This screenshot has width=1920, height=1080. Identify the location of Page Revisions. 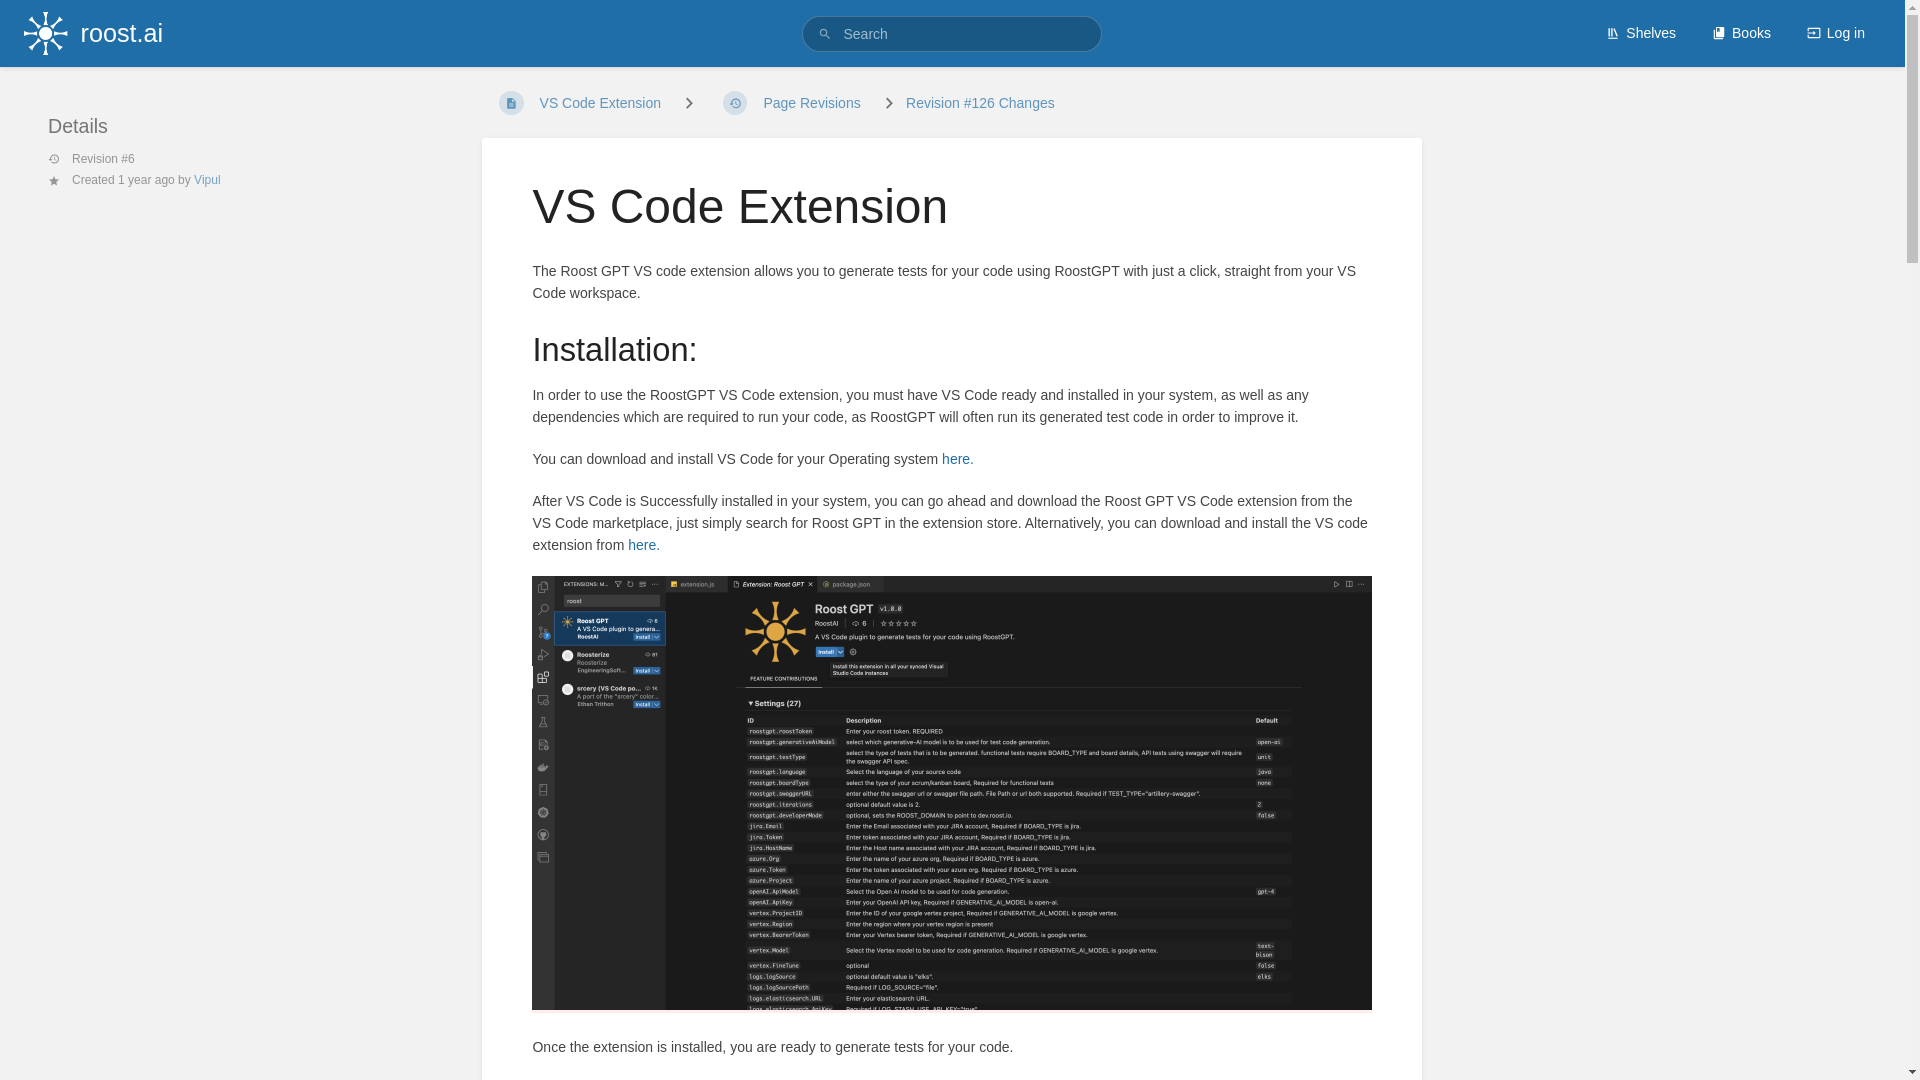
(792, 103).